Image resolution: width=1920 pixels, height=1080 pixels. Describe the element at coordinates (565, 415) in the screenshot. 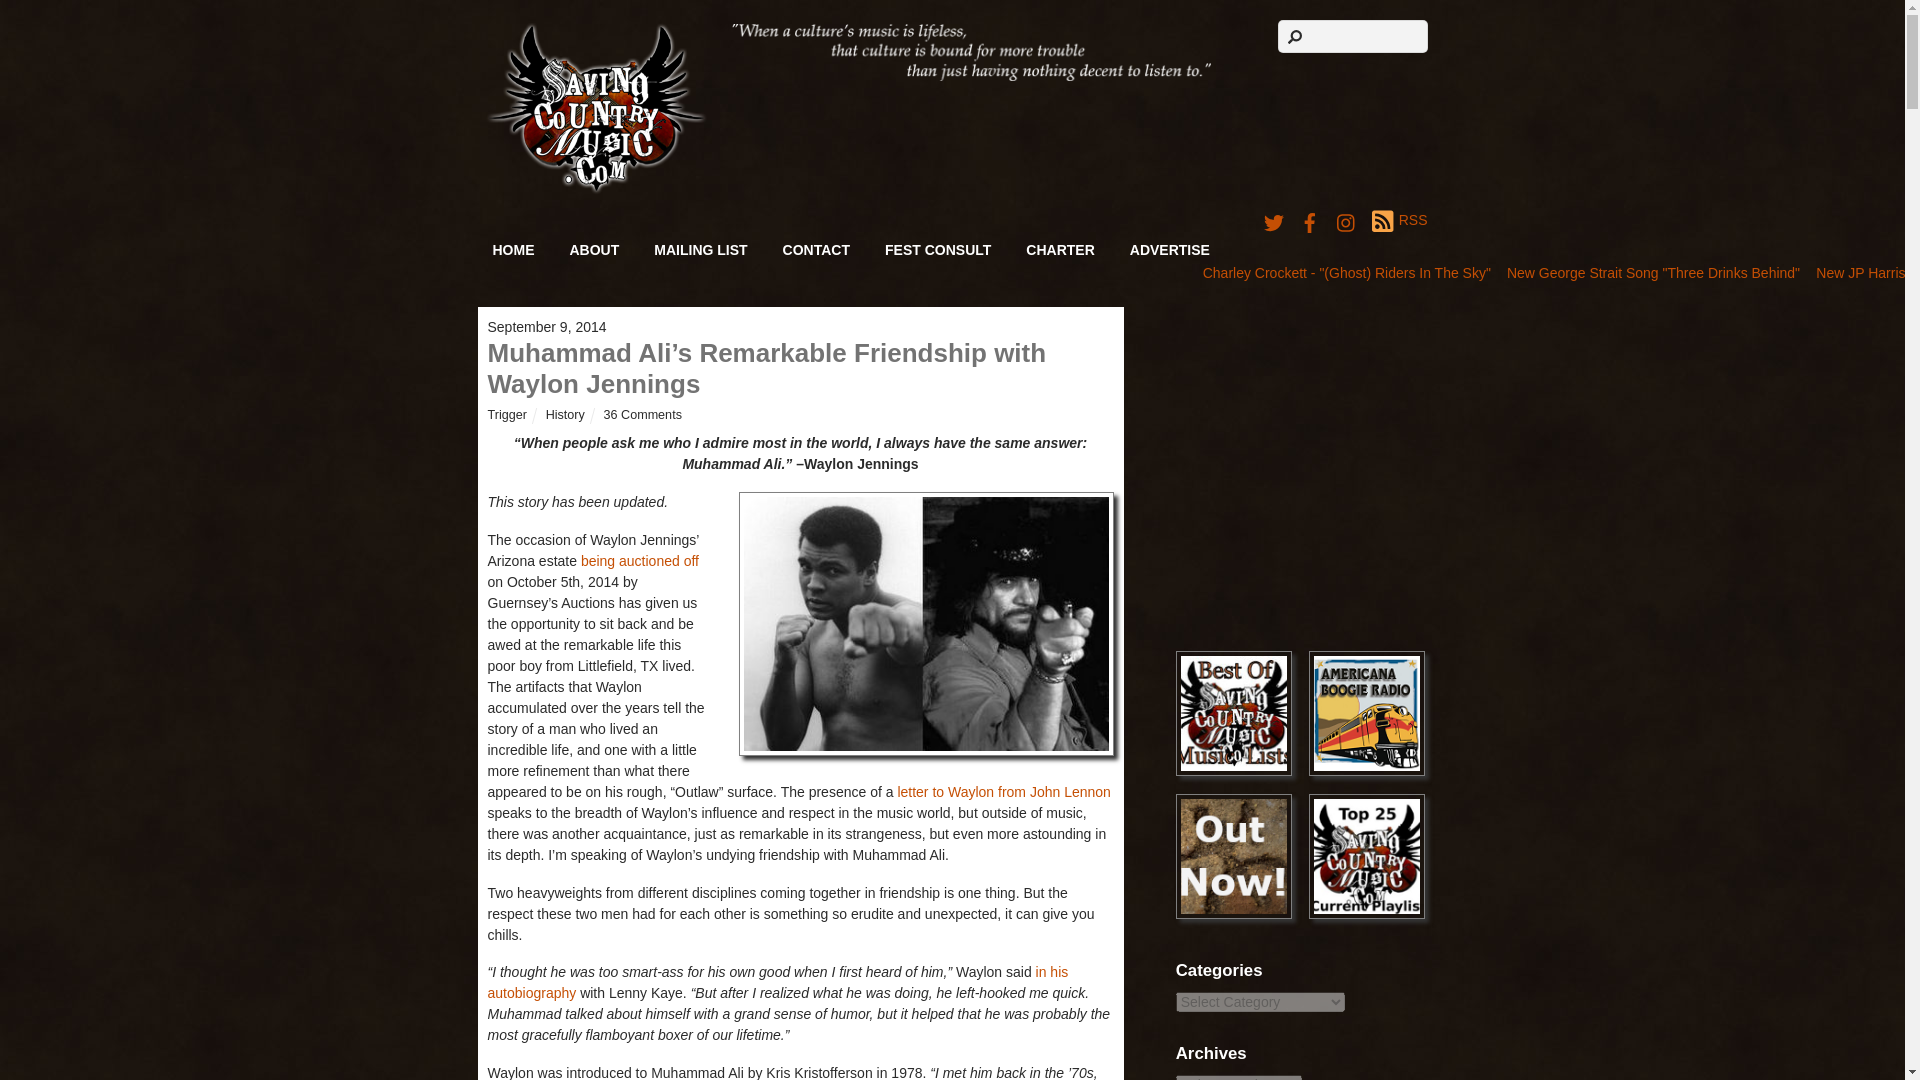

I see `History` at that location.